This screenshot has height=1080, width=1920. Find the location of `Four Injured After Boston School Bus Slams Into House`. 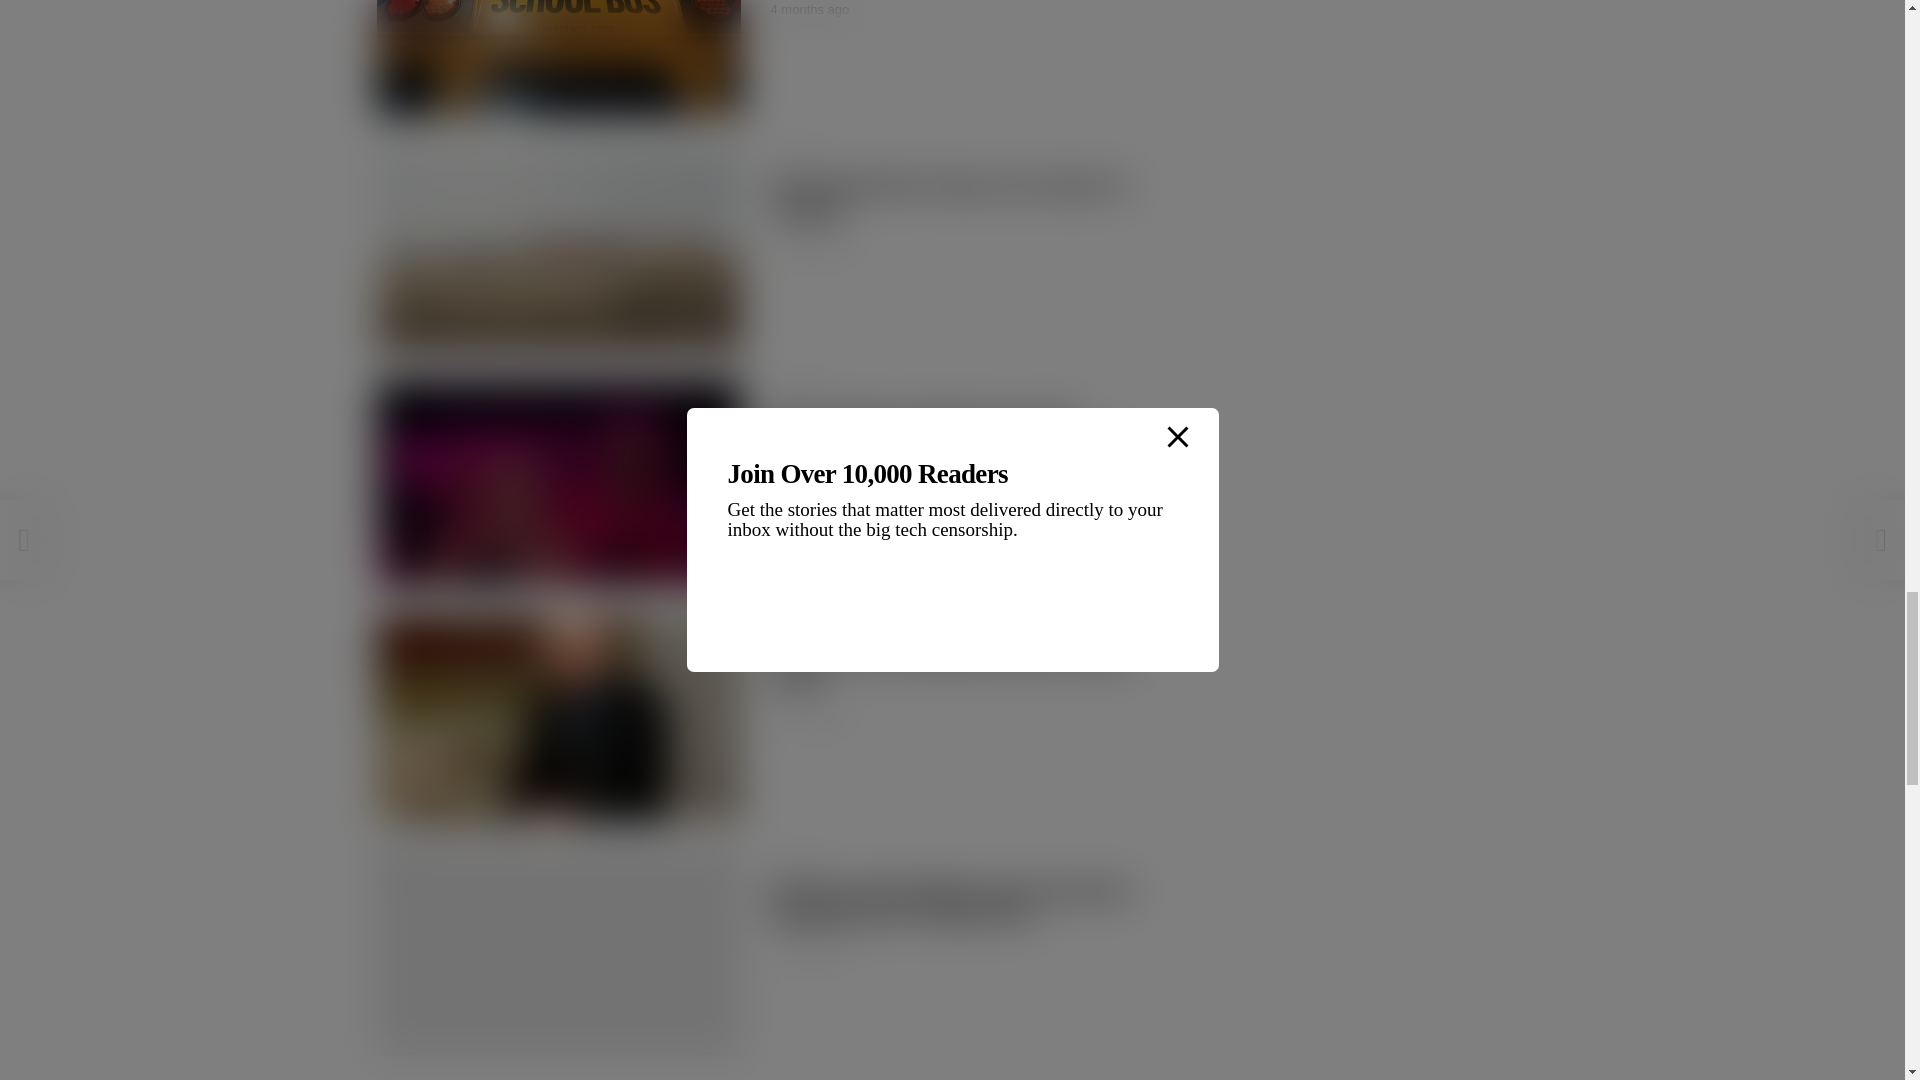

Four Injured After Boston School Bus Slams Into House is located at coordinates (558, 58).